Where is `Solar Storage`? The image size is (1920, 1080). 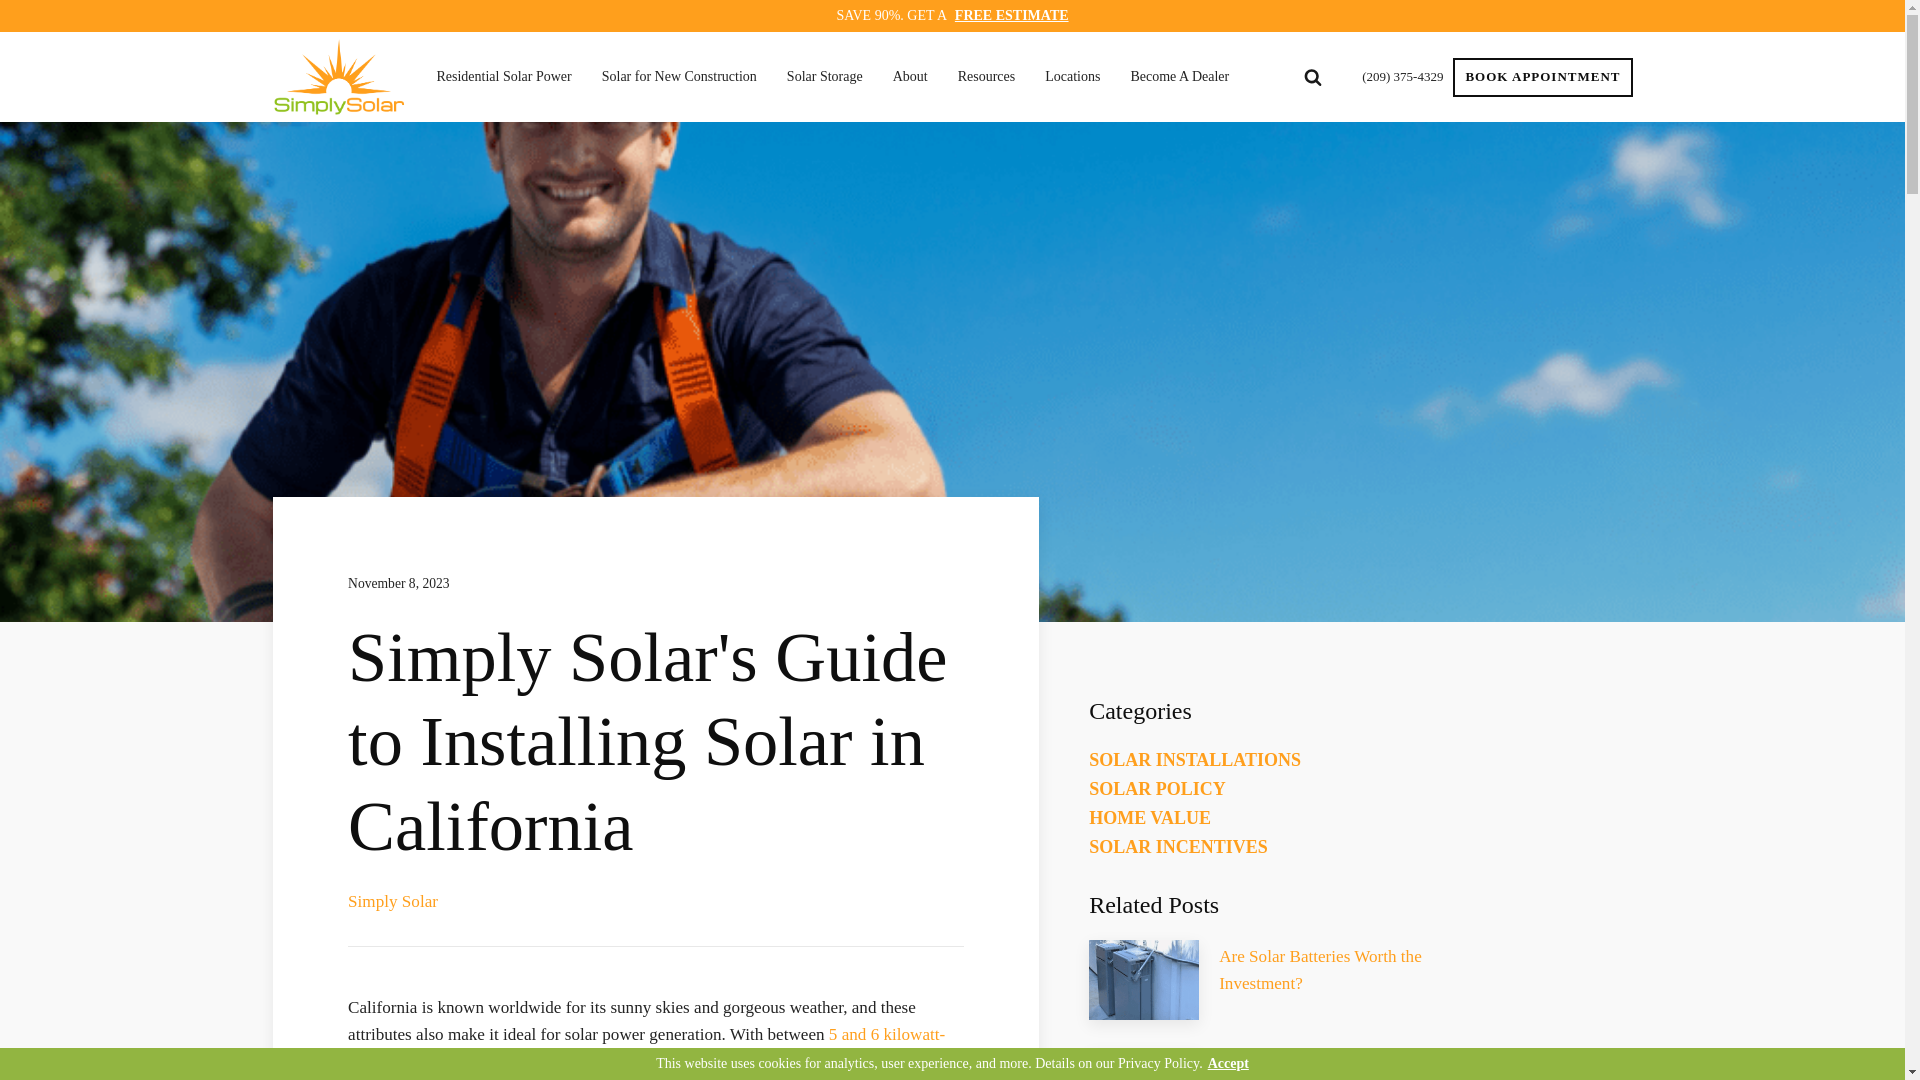 Solar Storage is located at coordinates (830, 76).